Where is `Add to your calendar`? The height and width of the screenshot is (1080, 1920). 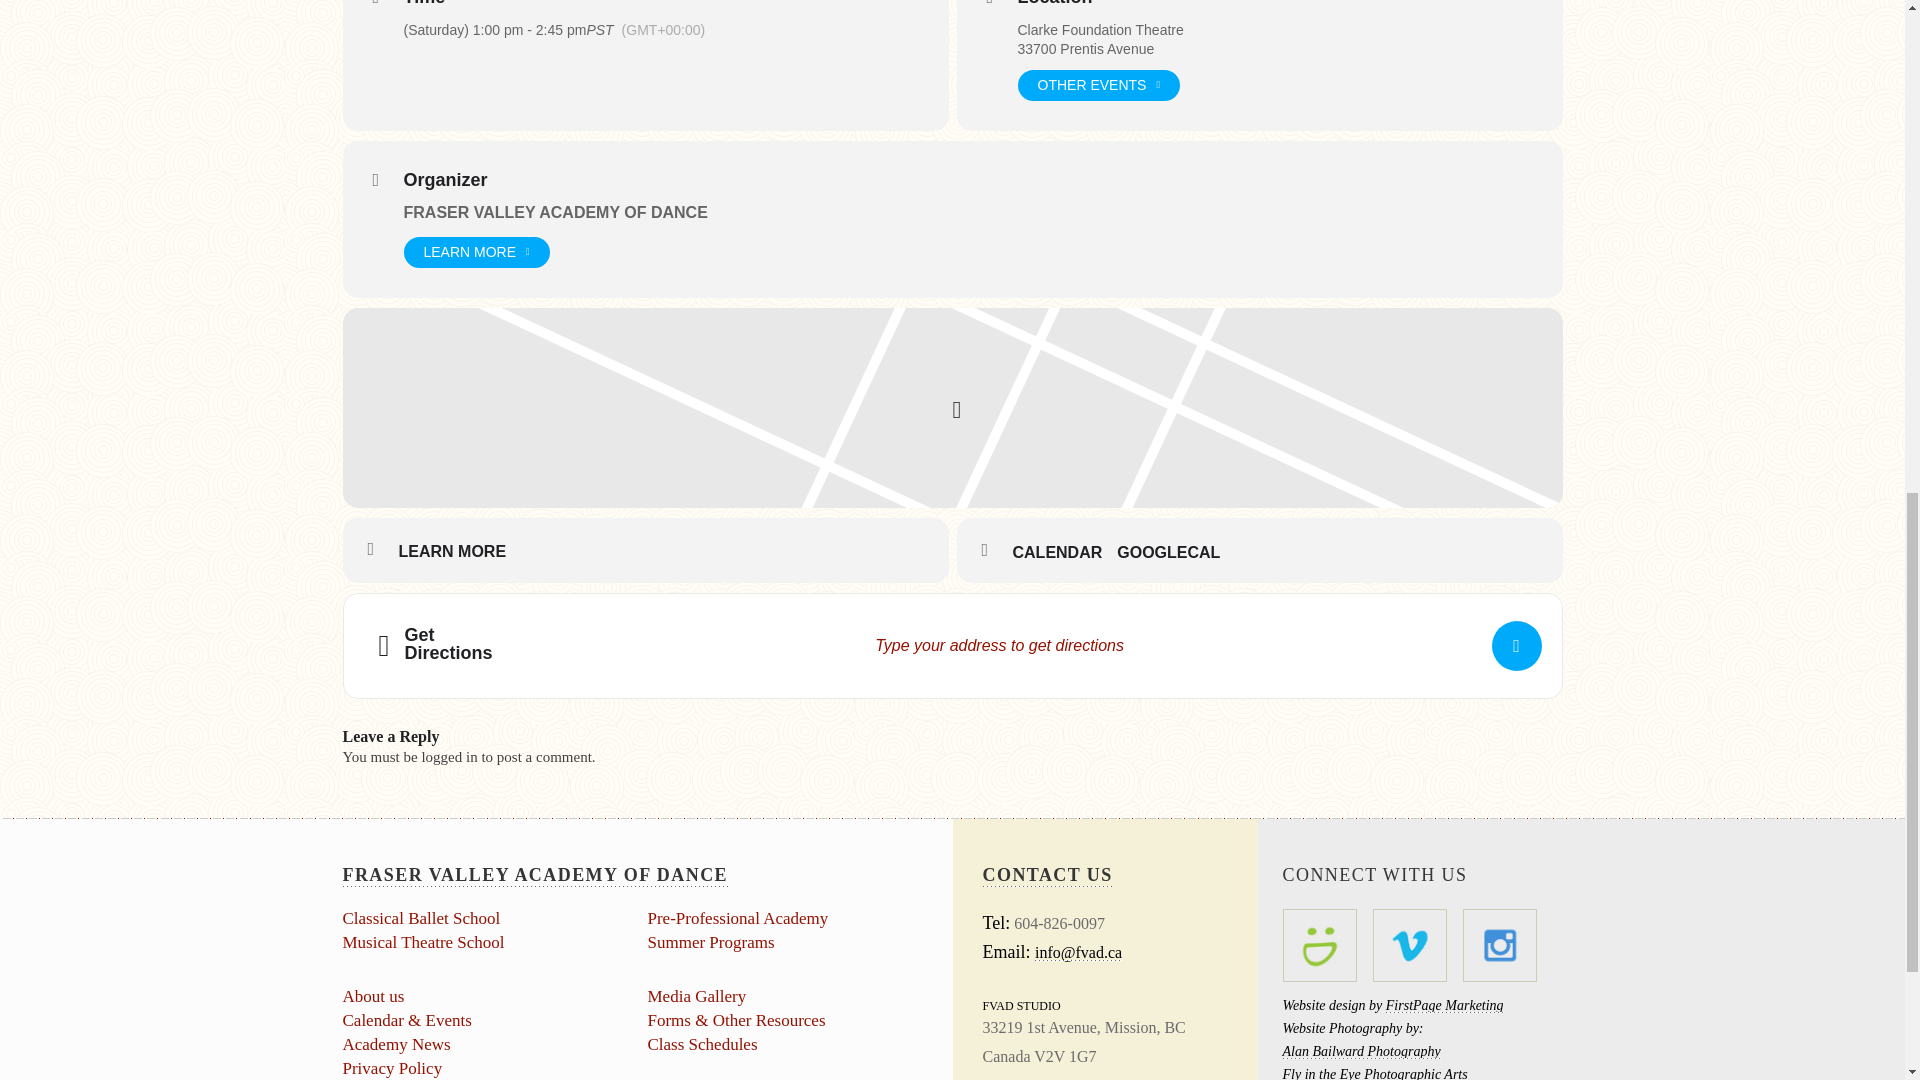
Add to your calendar is located at coordinates (1064, 552).